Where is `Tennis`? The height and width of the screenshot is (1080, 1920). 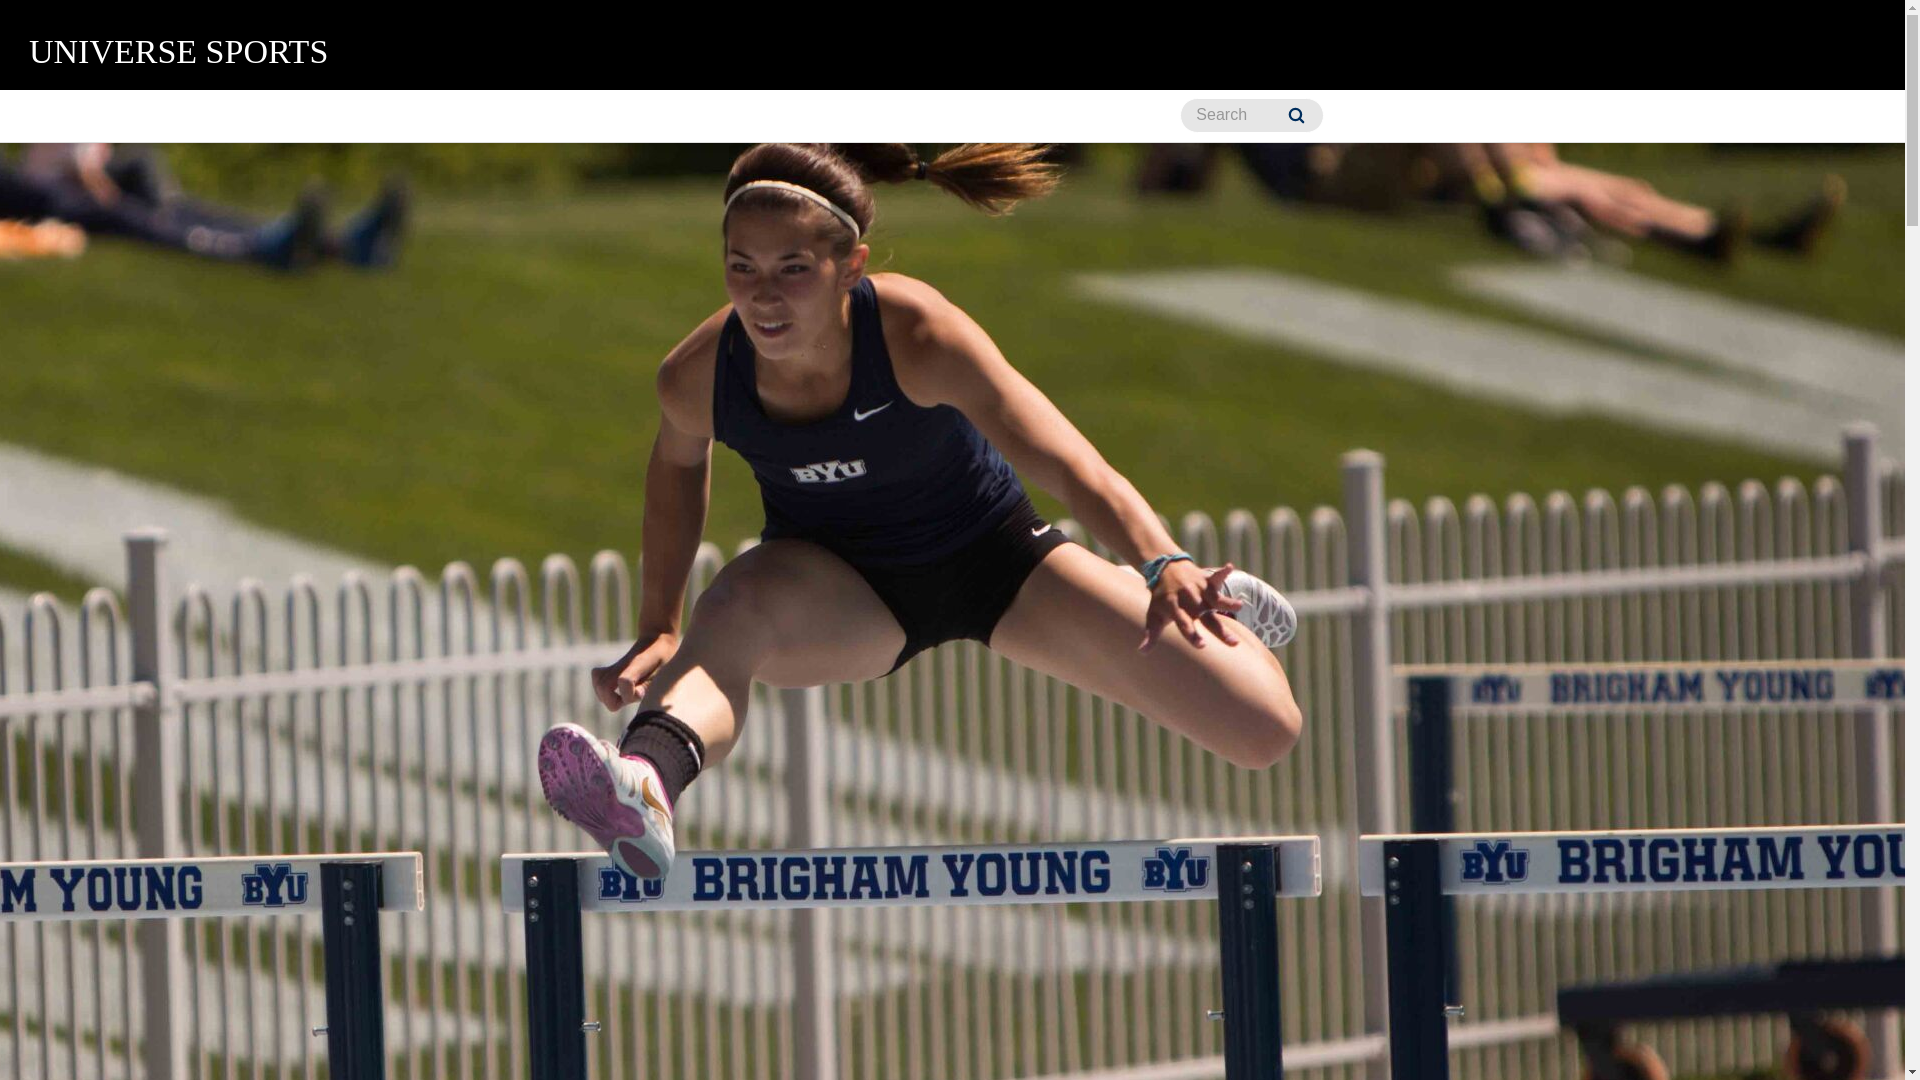 Tennis is located at coordinates (861, 116).